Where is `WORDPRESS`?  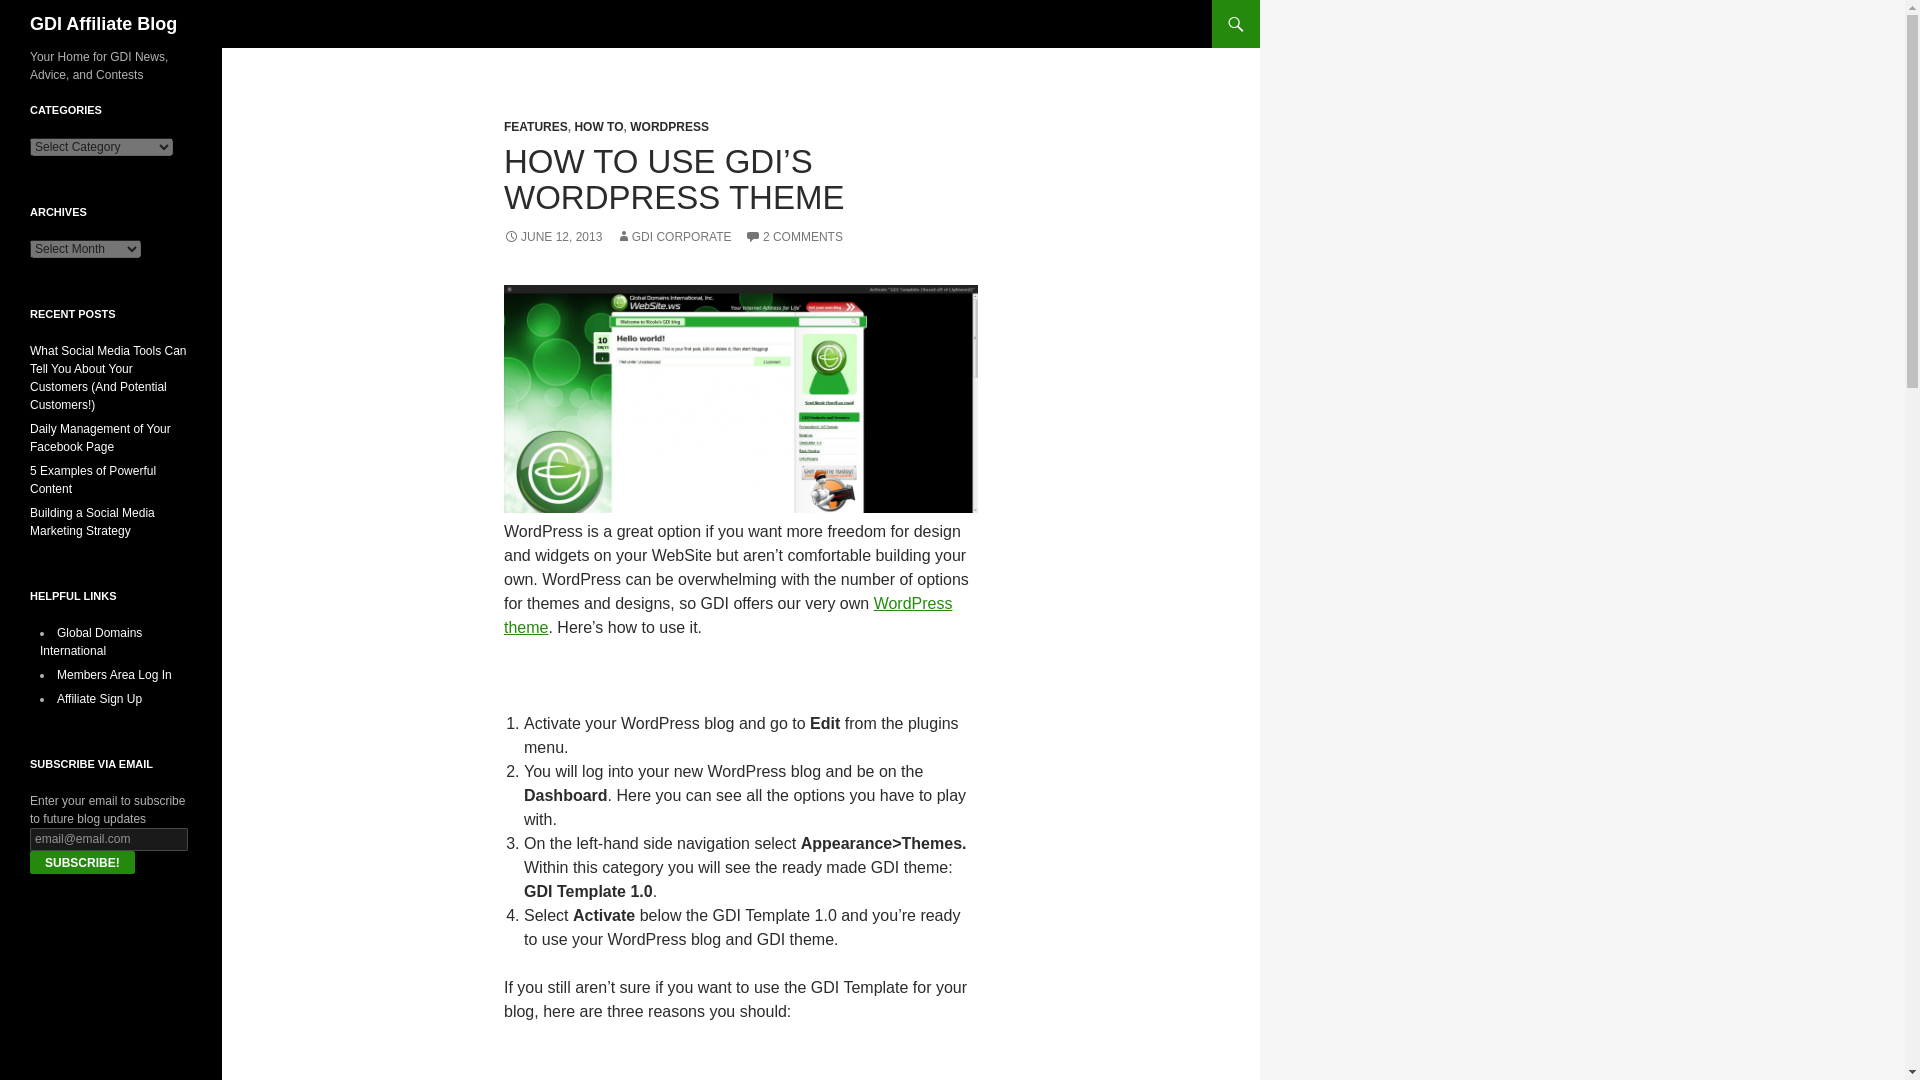 WORDPRESS is located at coordinates (668, 126).